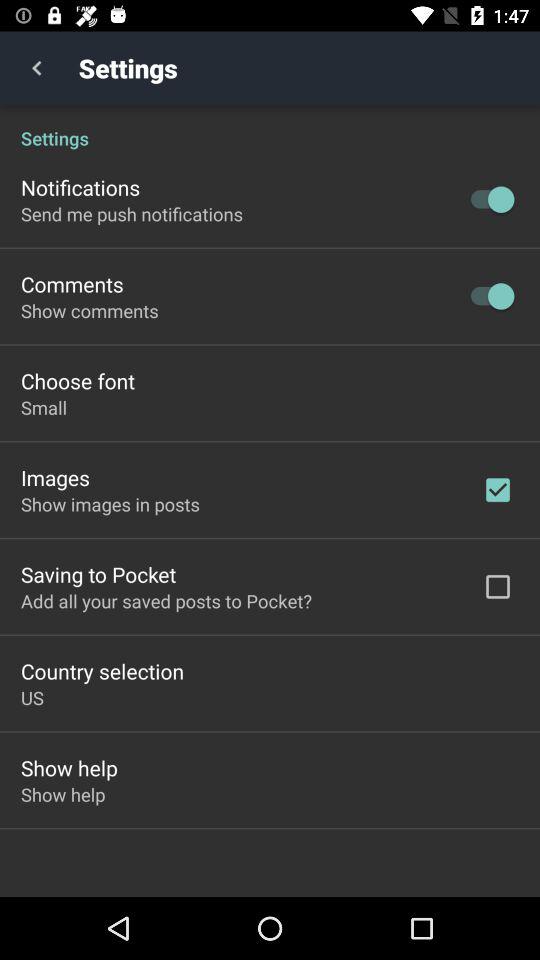 This screenshot has height=960, width=540. I want to click on launch the add all your item, so click(166, 600).